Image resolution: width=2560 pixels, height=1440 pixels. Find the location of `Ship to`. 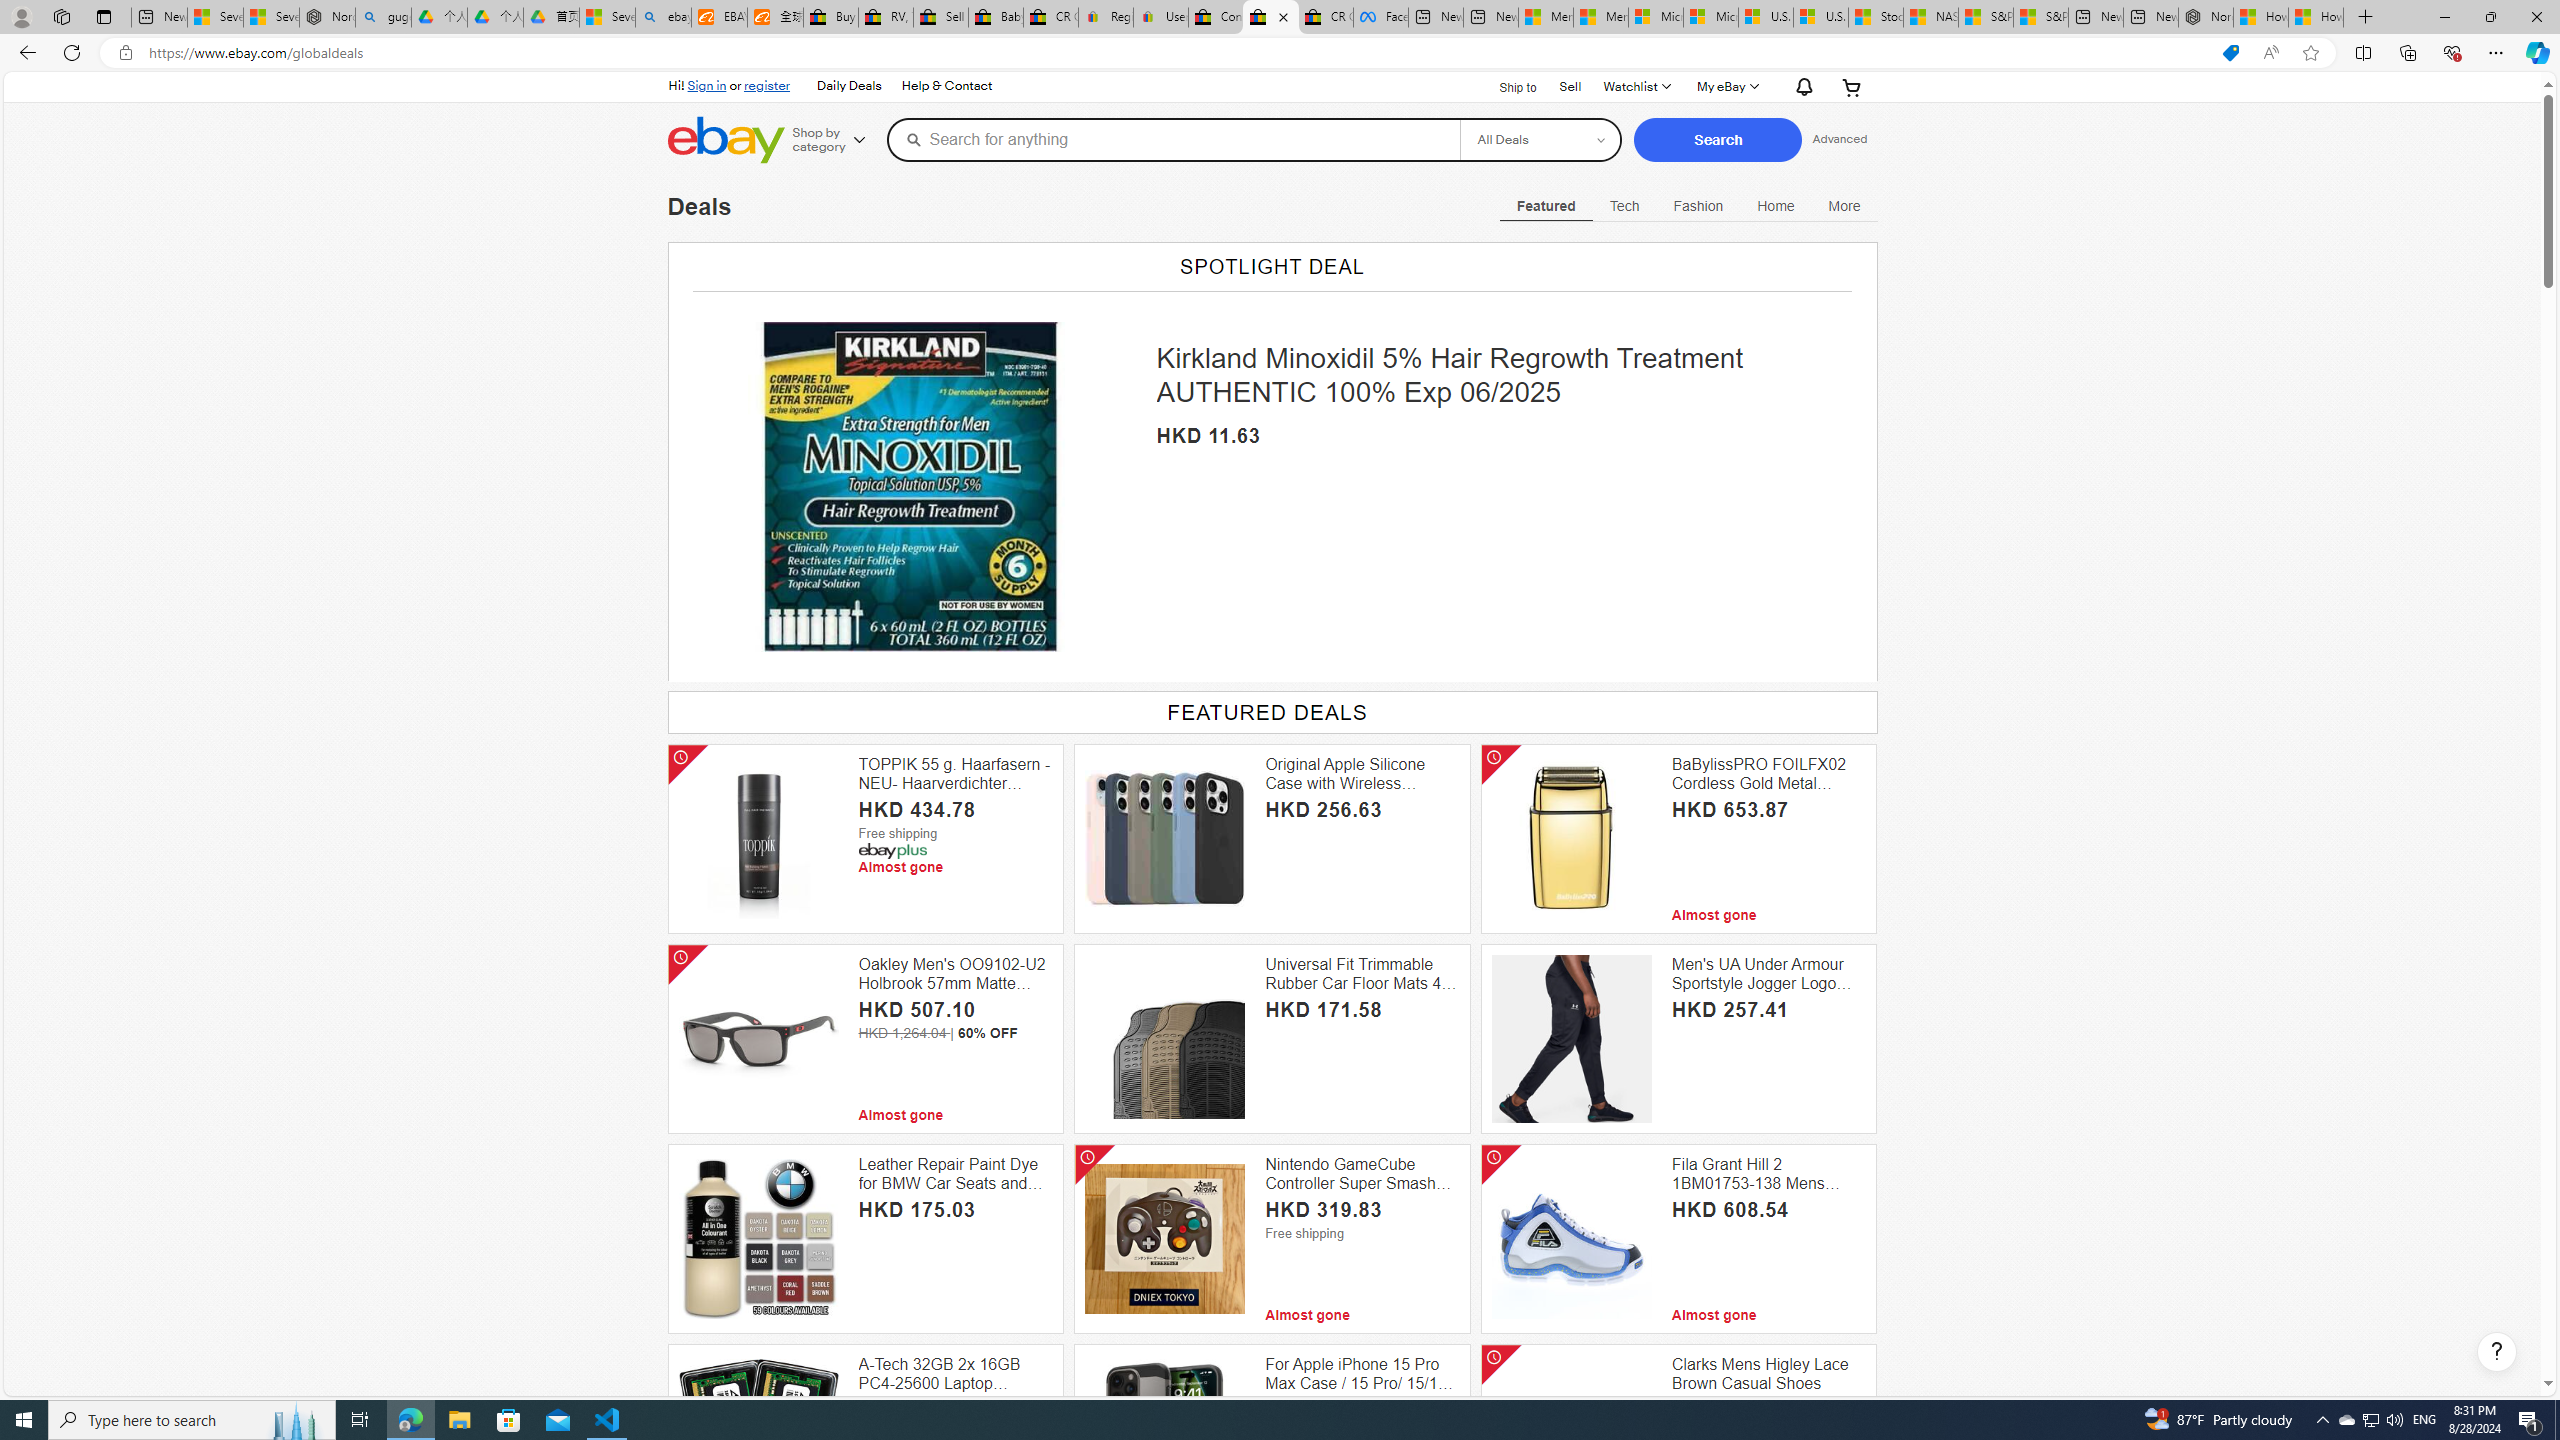

Ship to is located at coordinates (1505, 85).